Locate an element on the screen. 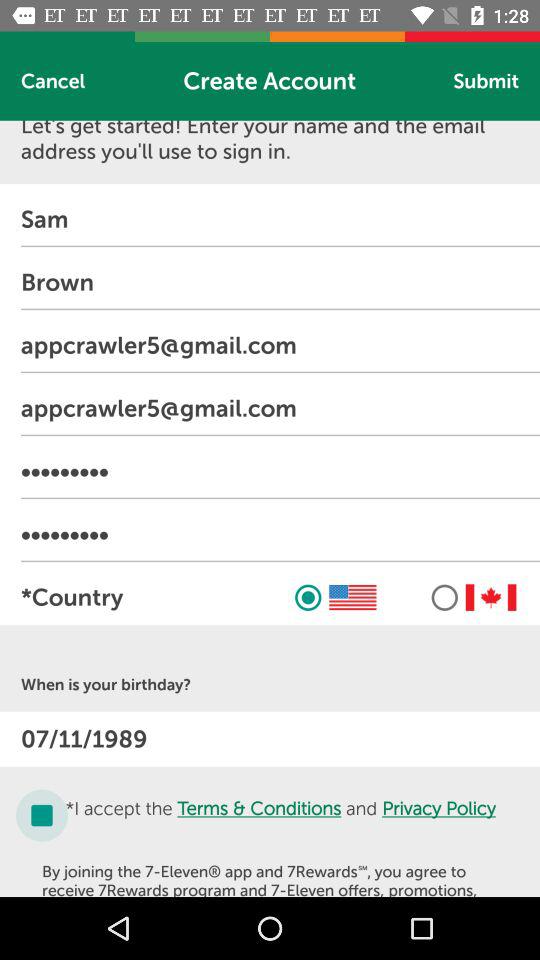  click on i accept the terms conditions and privacy policy text statement is located at coordinates (280, 814).